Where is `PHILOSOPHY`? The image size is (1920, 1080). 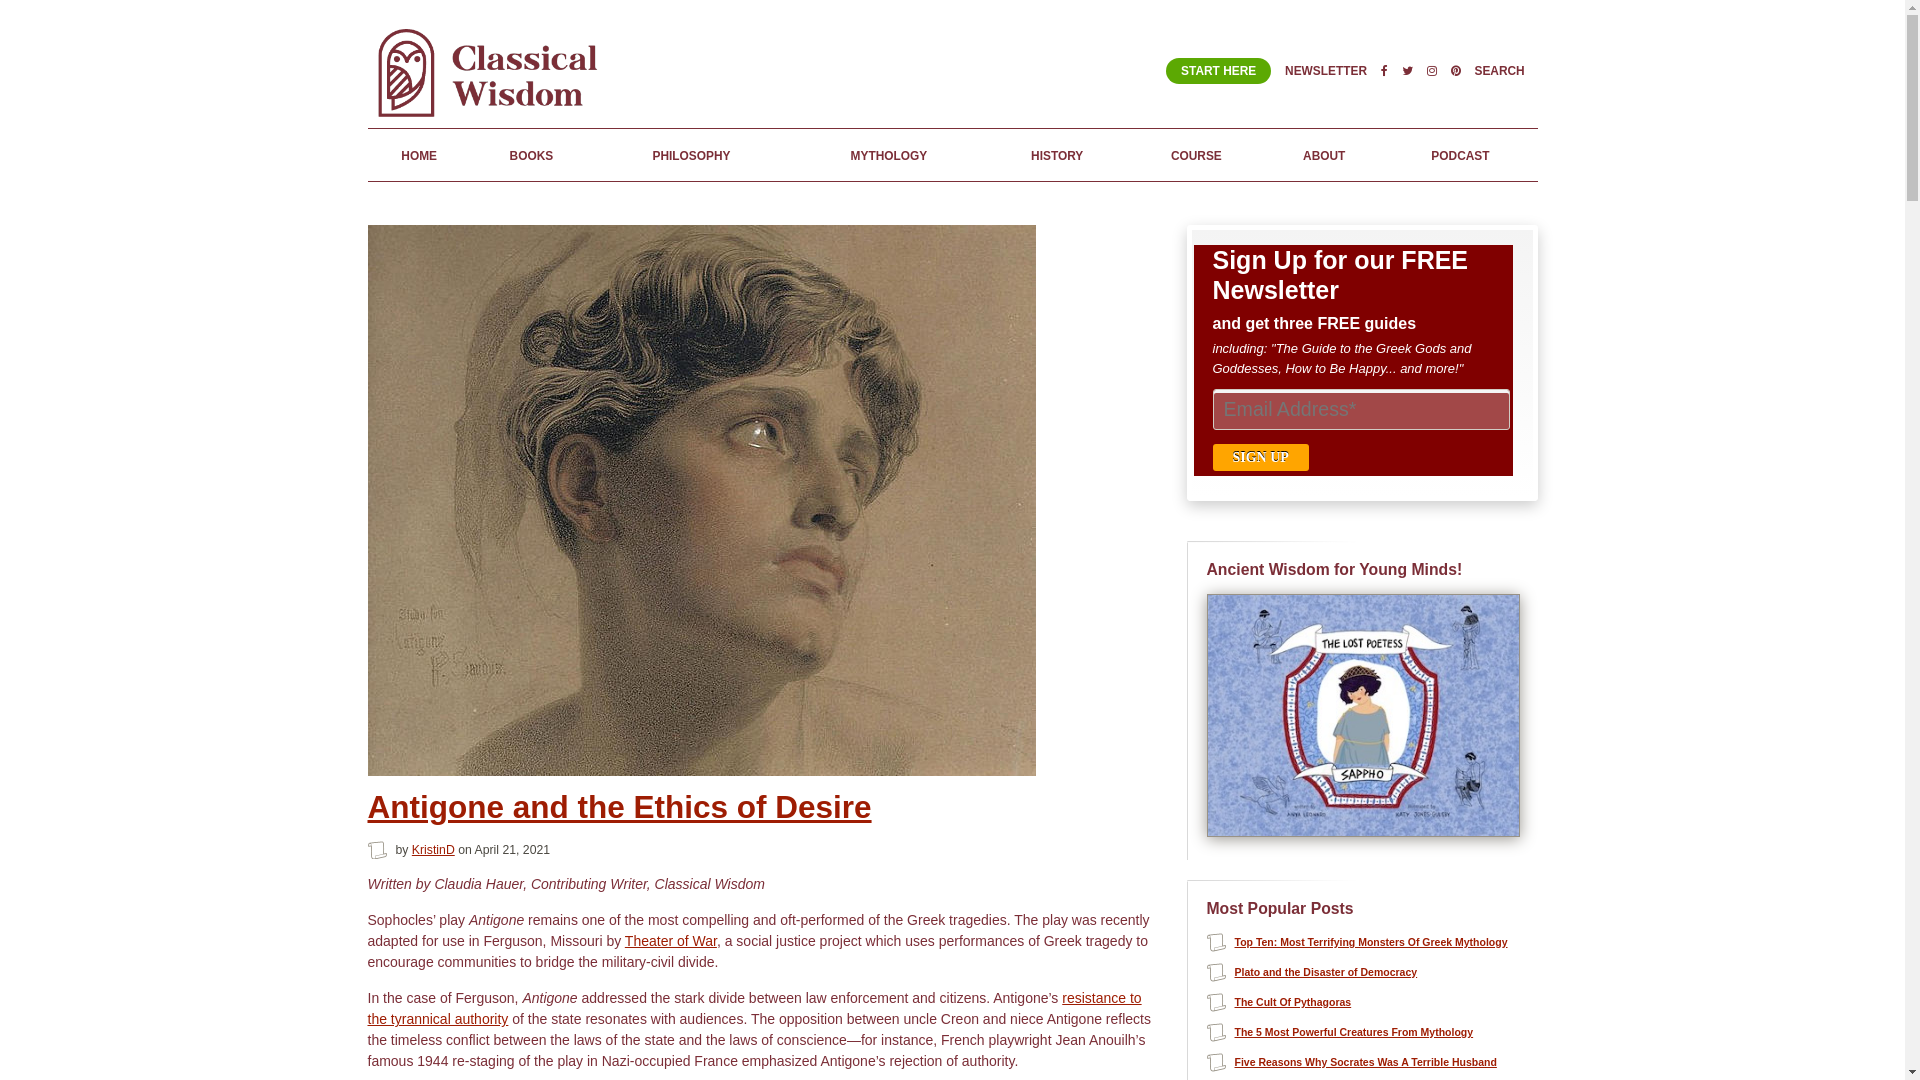 PHILOSOPHY is located at coordinates (691, 154).